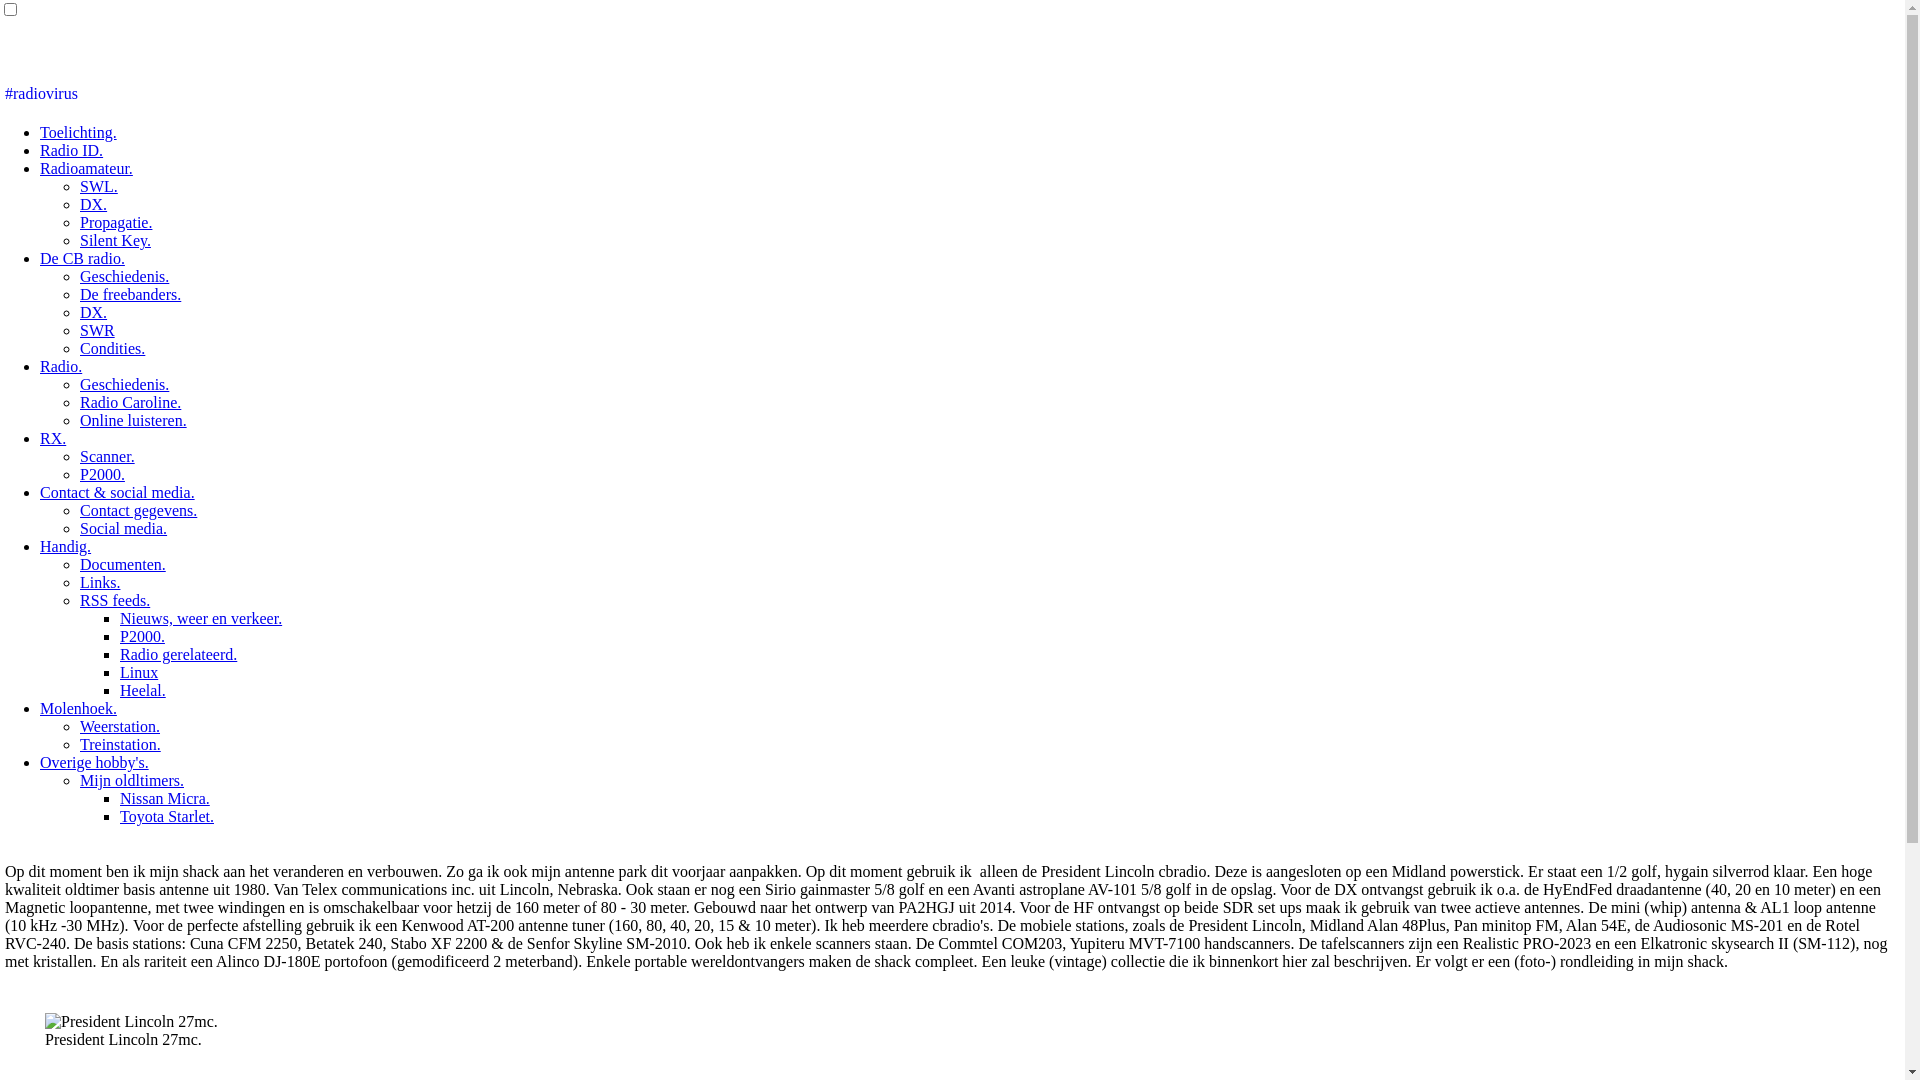 The image size is (1920, 1080). What do you see at coordinates (143, 690) in the screenshot?
I see `Heelal.` at bounding box center [143, 690].